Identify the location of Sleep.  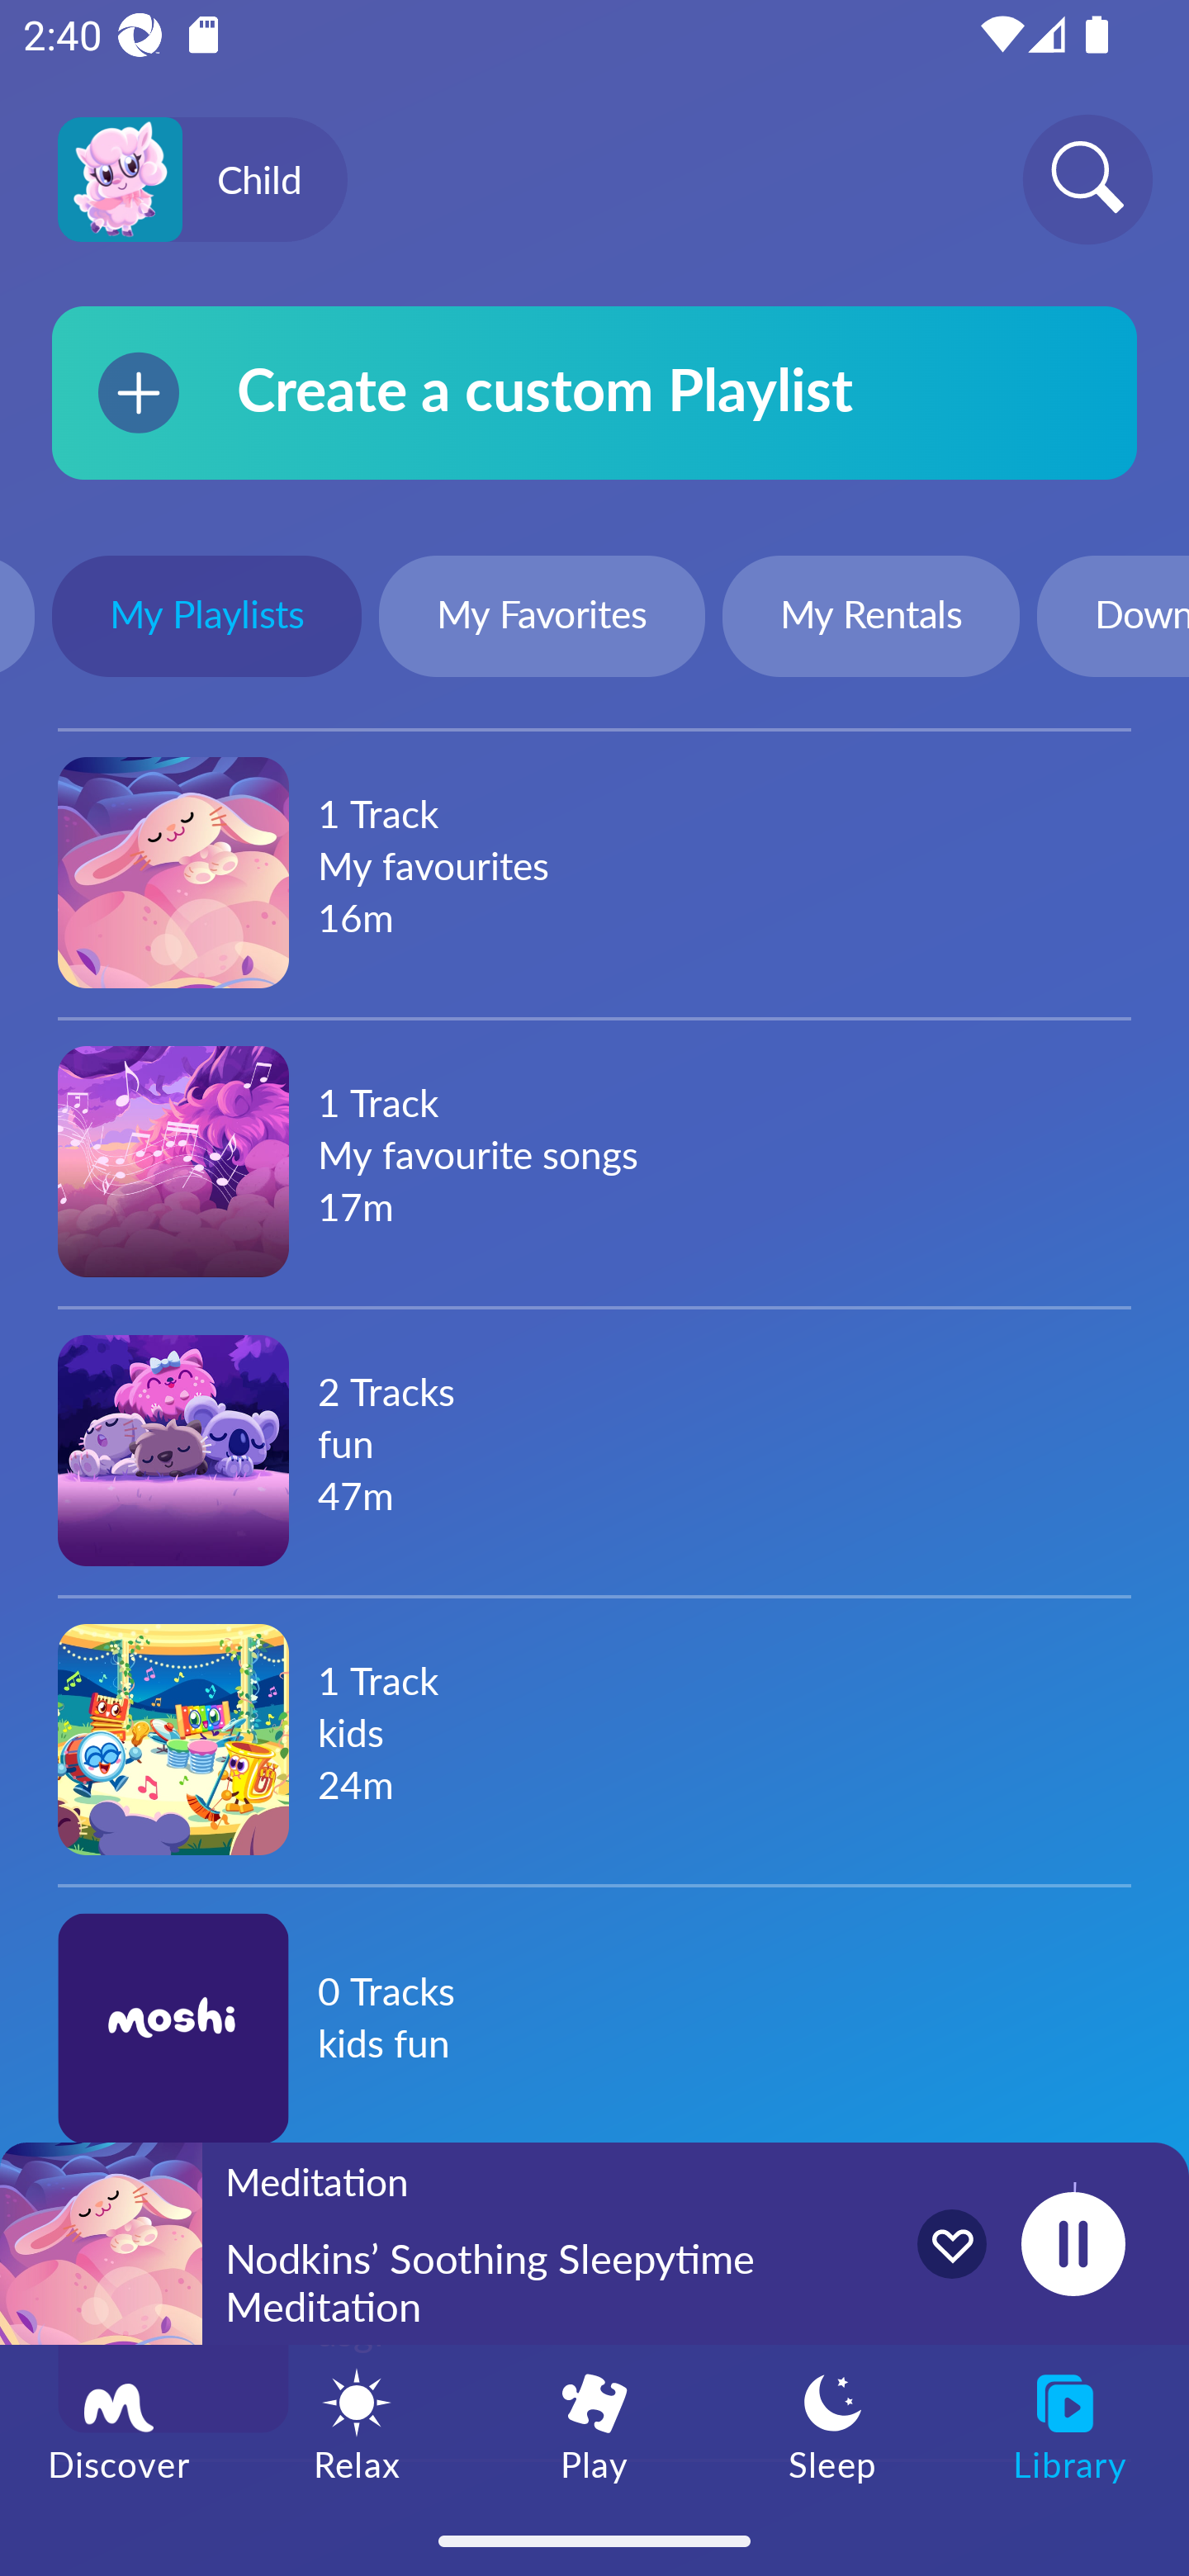
(832, 2425).